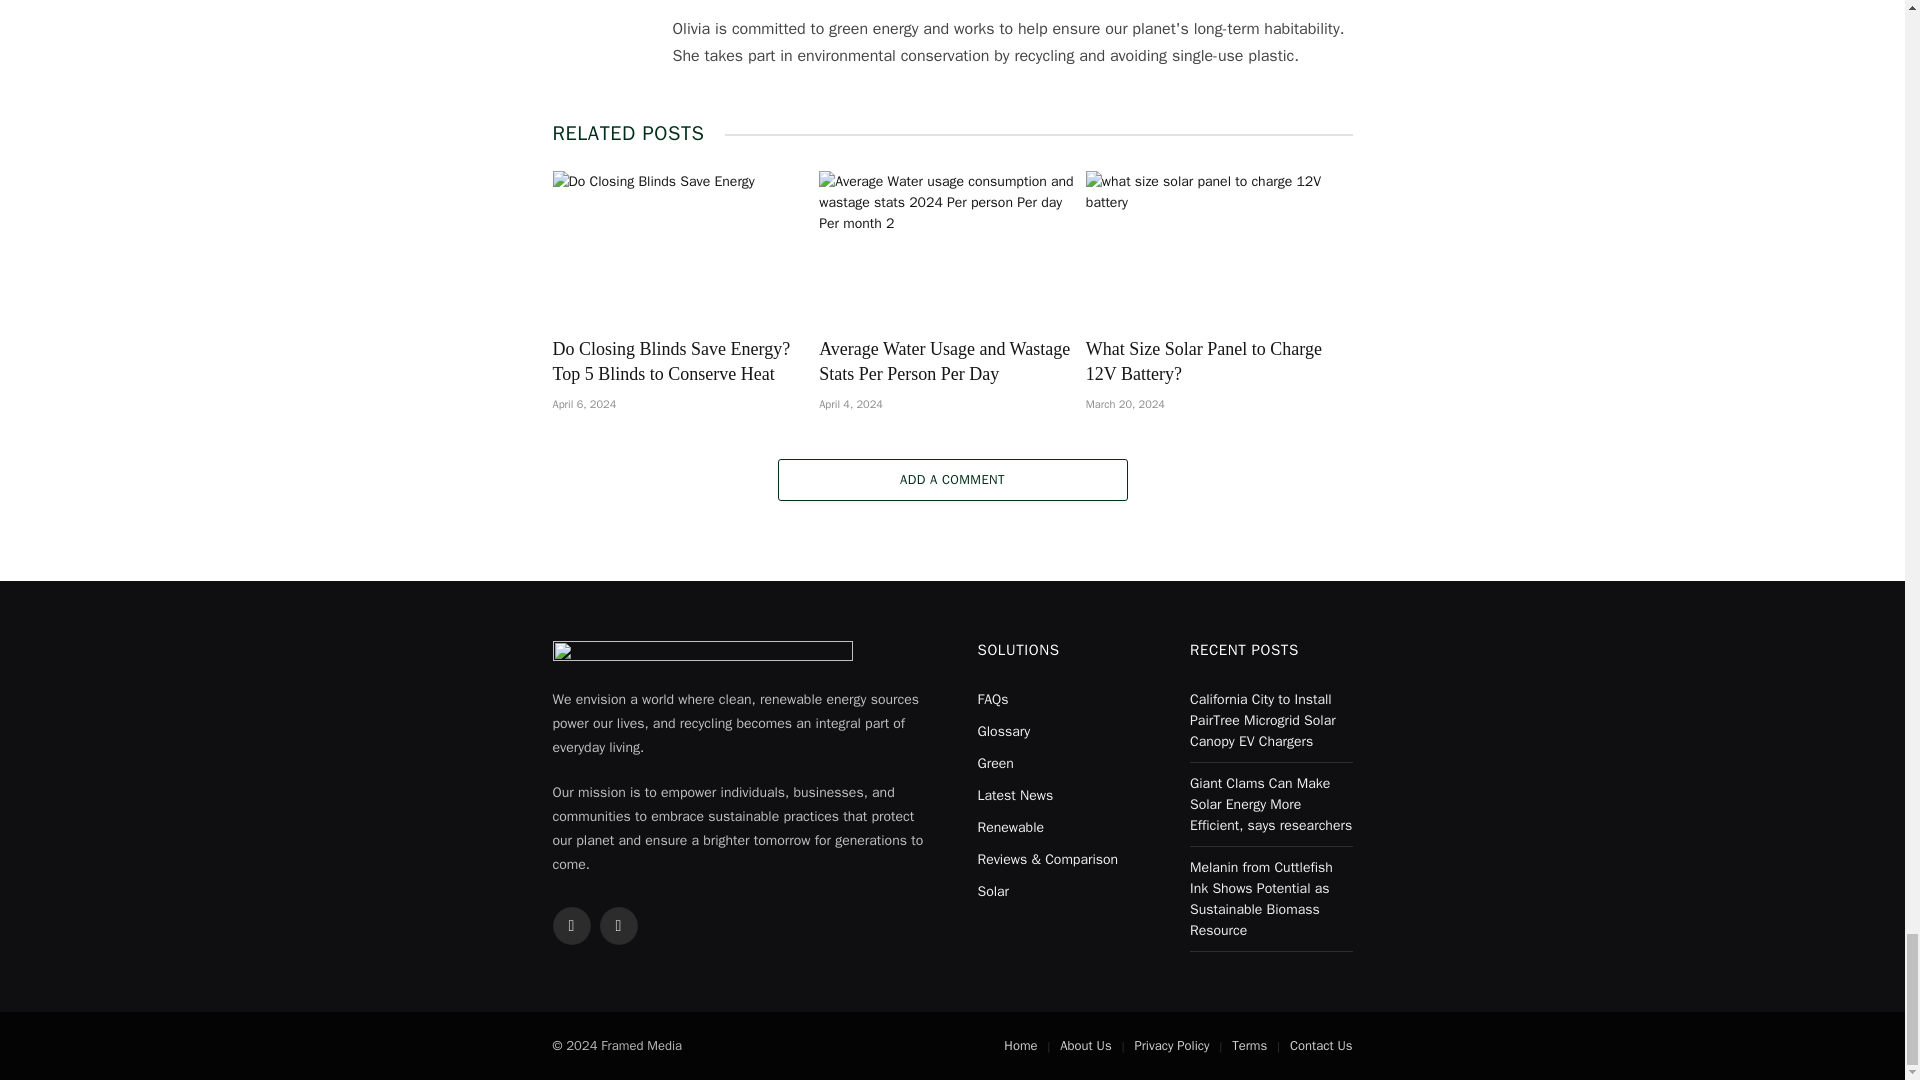 The height and width of the screenshot is (1080, 1920). Describe the element at coordinates (709, 0) in the screenshot. I see `Posts by Olivia Bolt` at that location.